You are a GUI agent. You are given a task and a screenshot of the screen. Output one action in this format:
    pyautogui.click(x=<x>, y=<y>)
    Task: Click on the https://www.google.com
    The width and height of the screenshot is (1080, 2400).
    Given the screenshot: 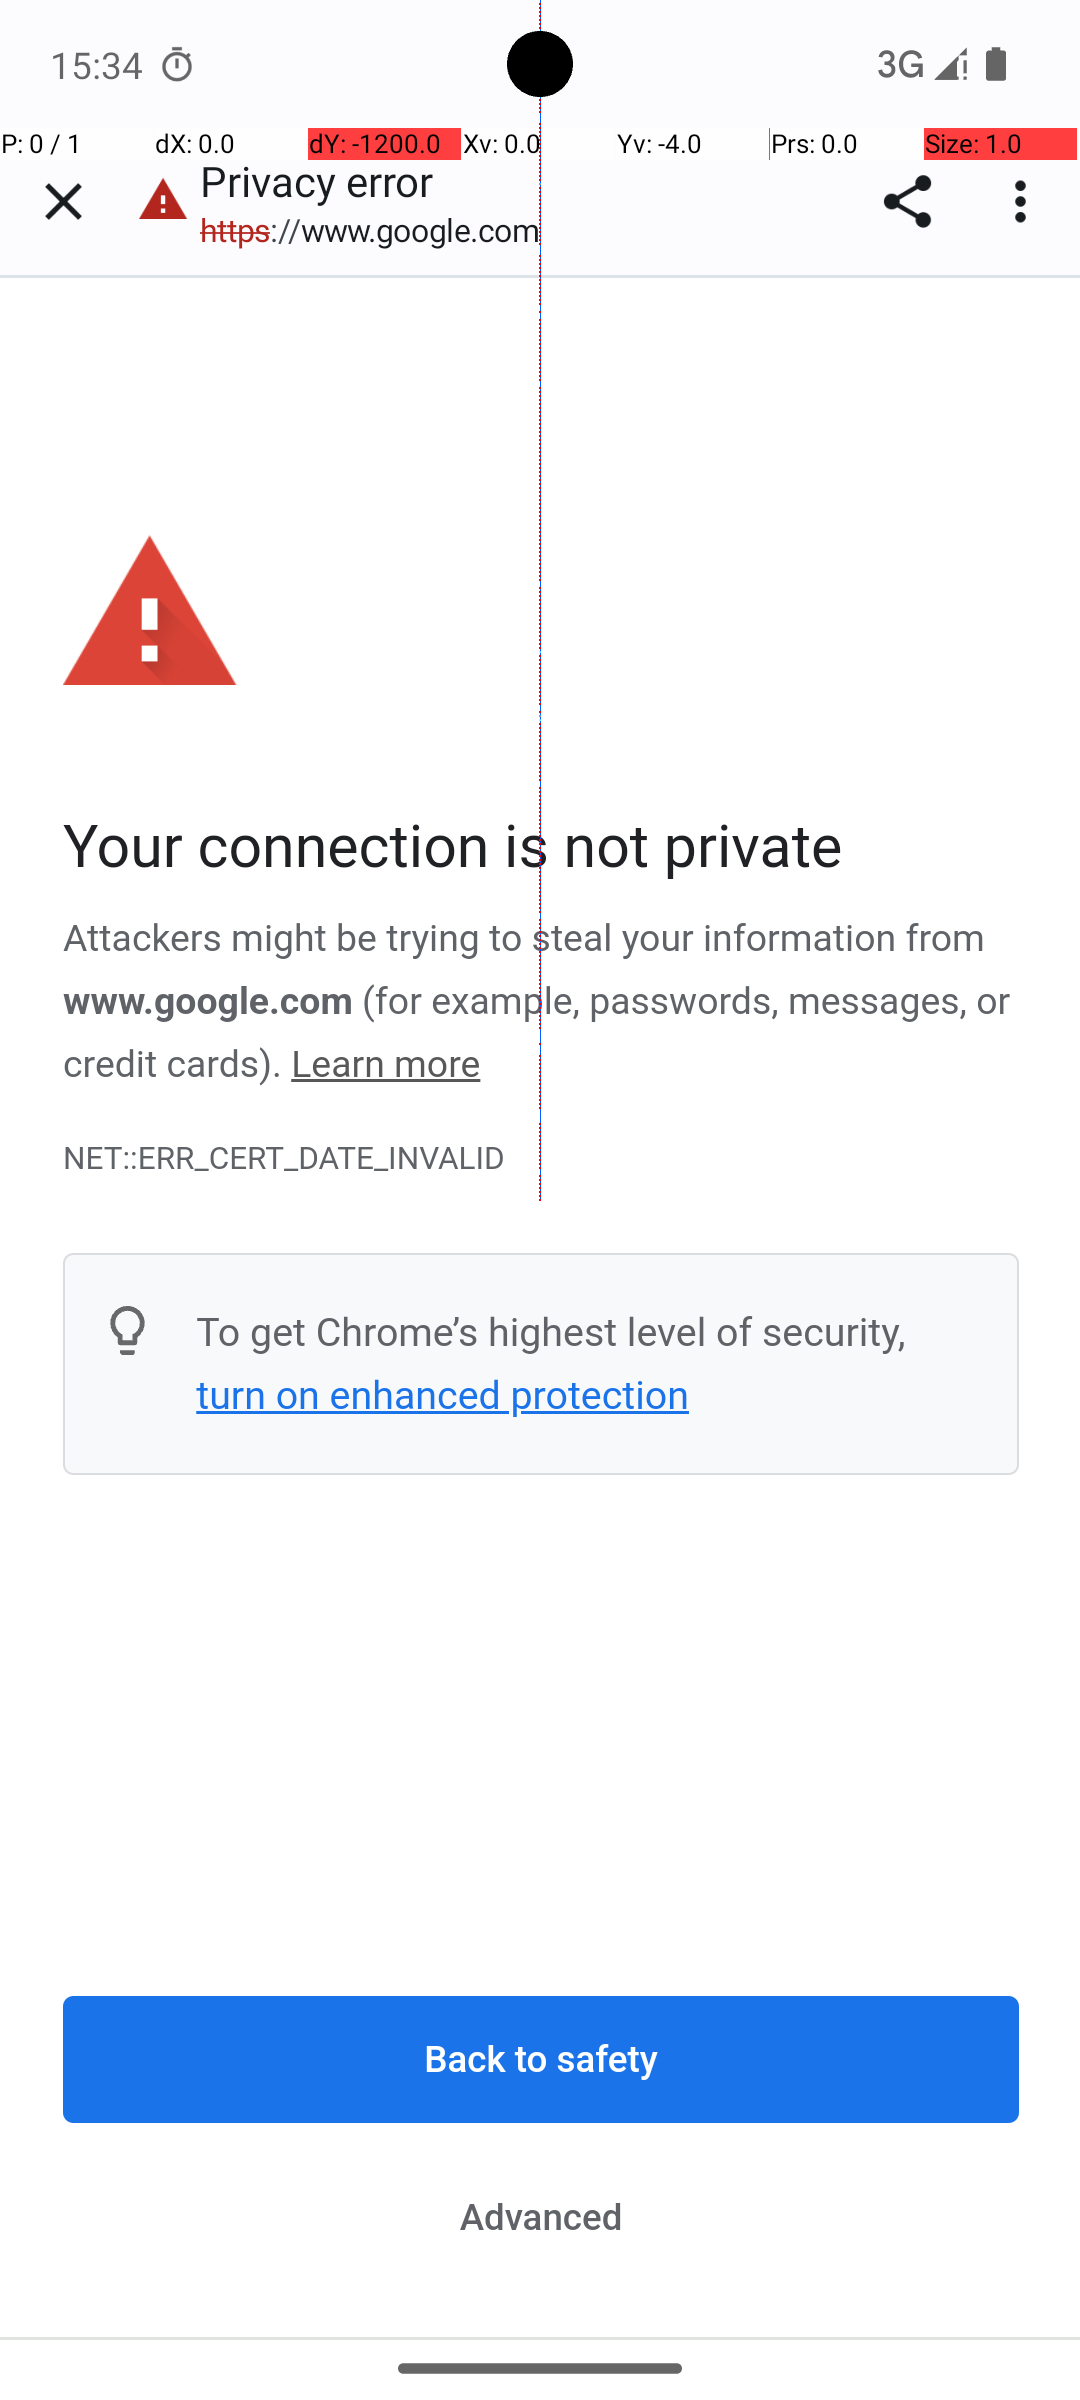 What is the action you would take?
    pyautogui.click(x=380, y=230)
    